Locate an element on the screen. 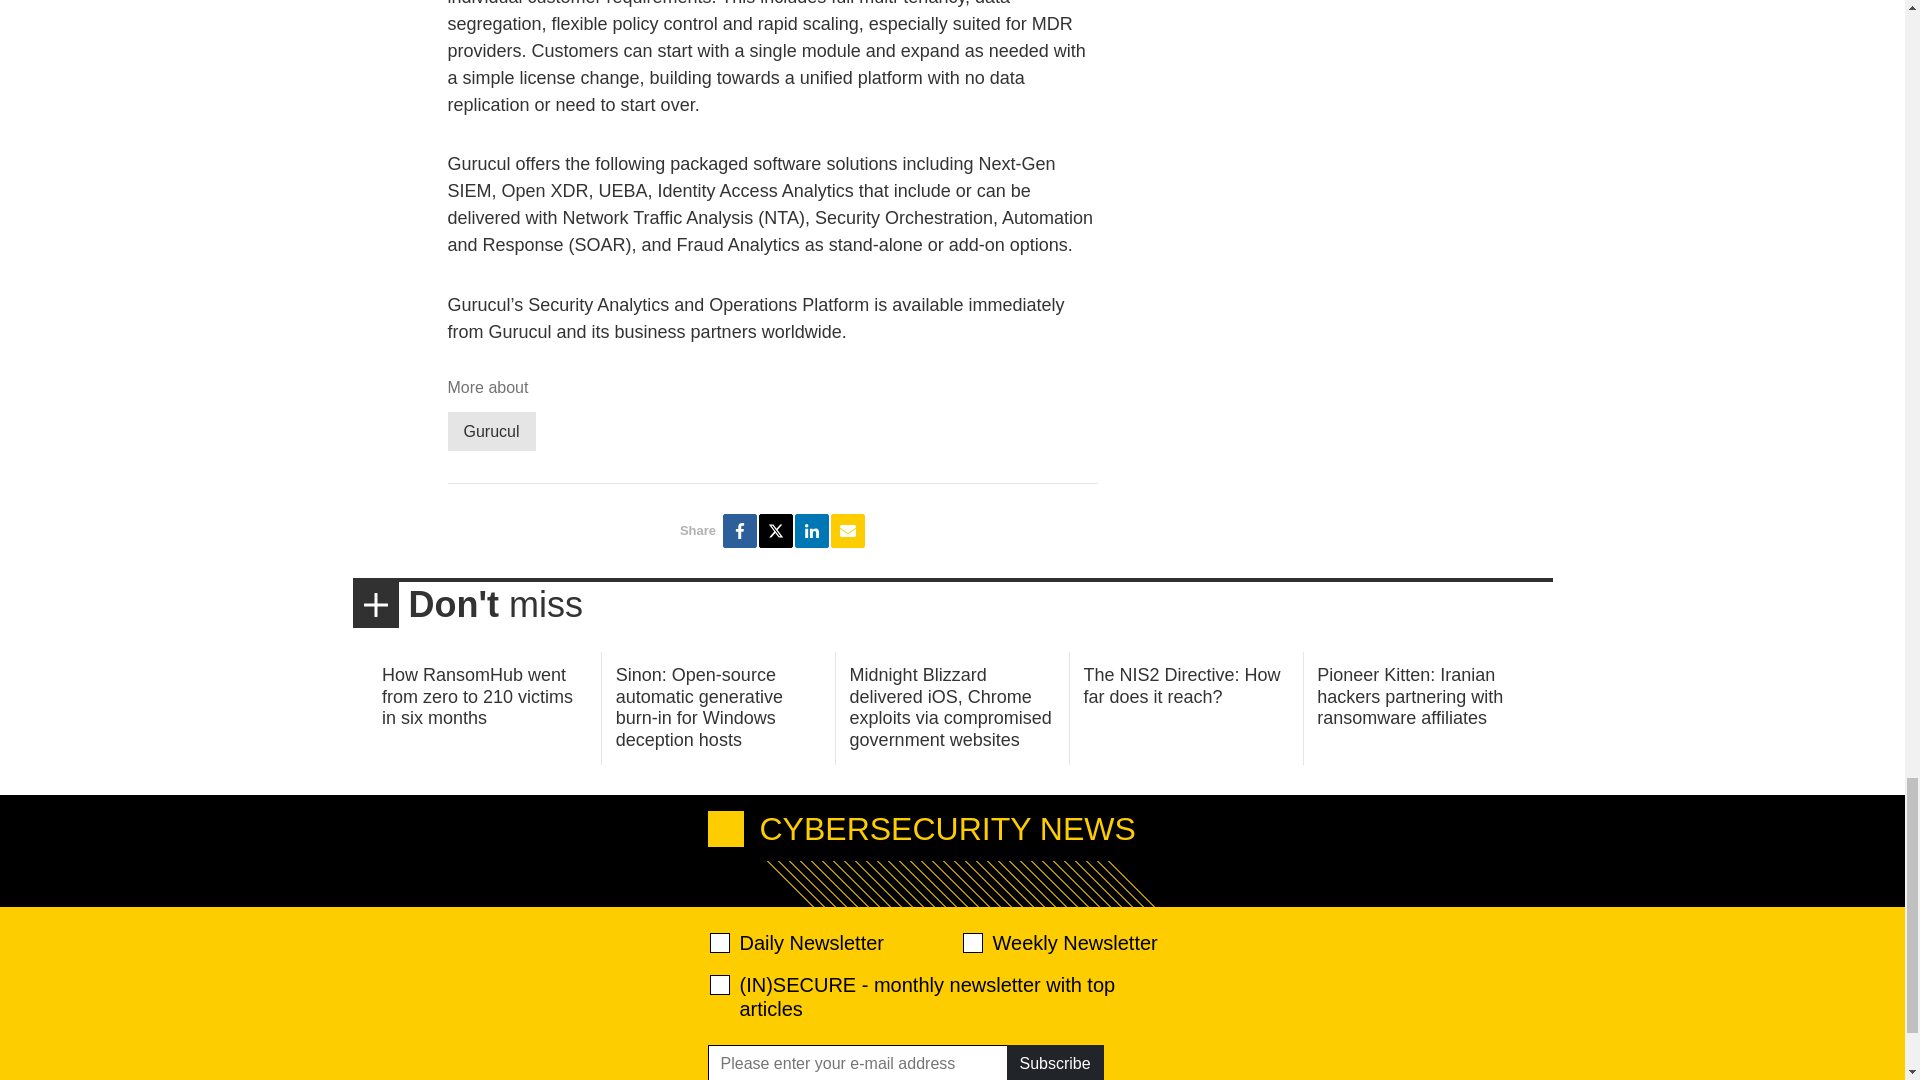 This screenshot has width=1920, height=1080. Gurucul is located at coordinates (491, 431).